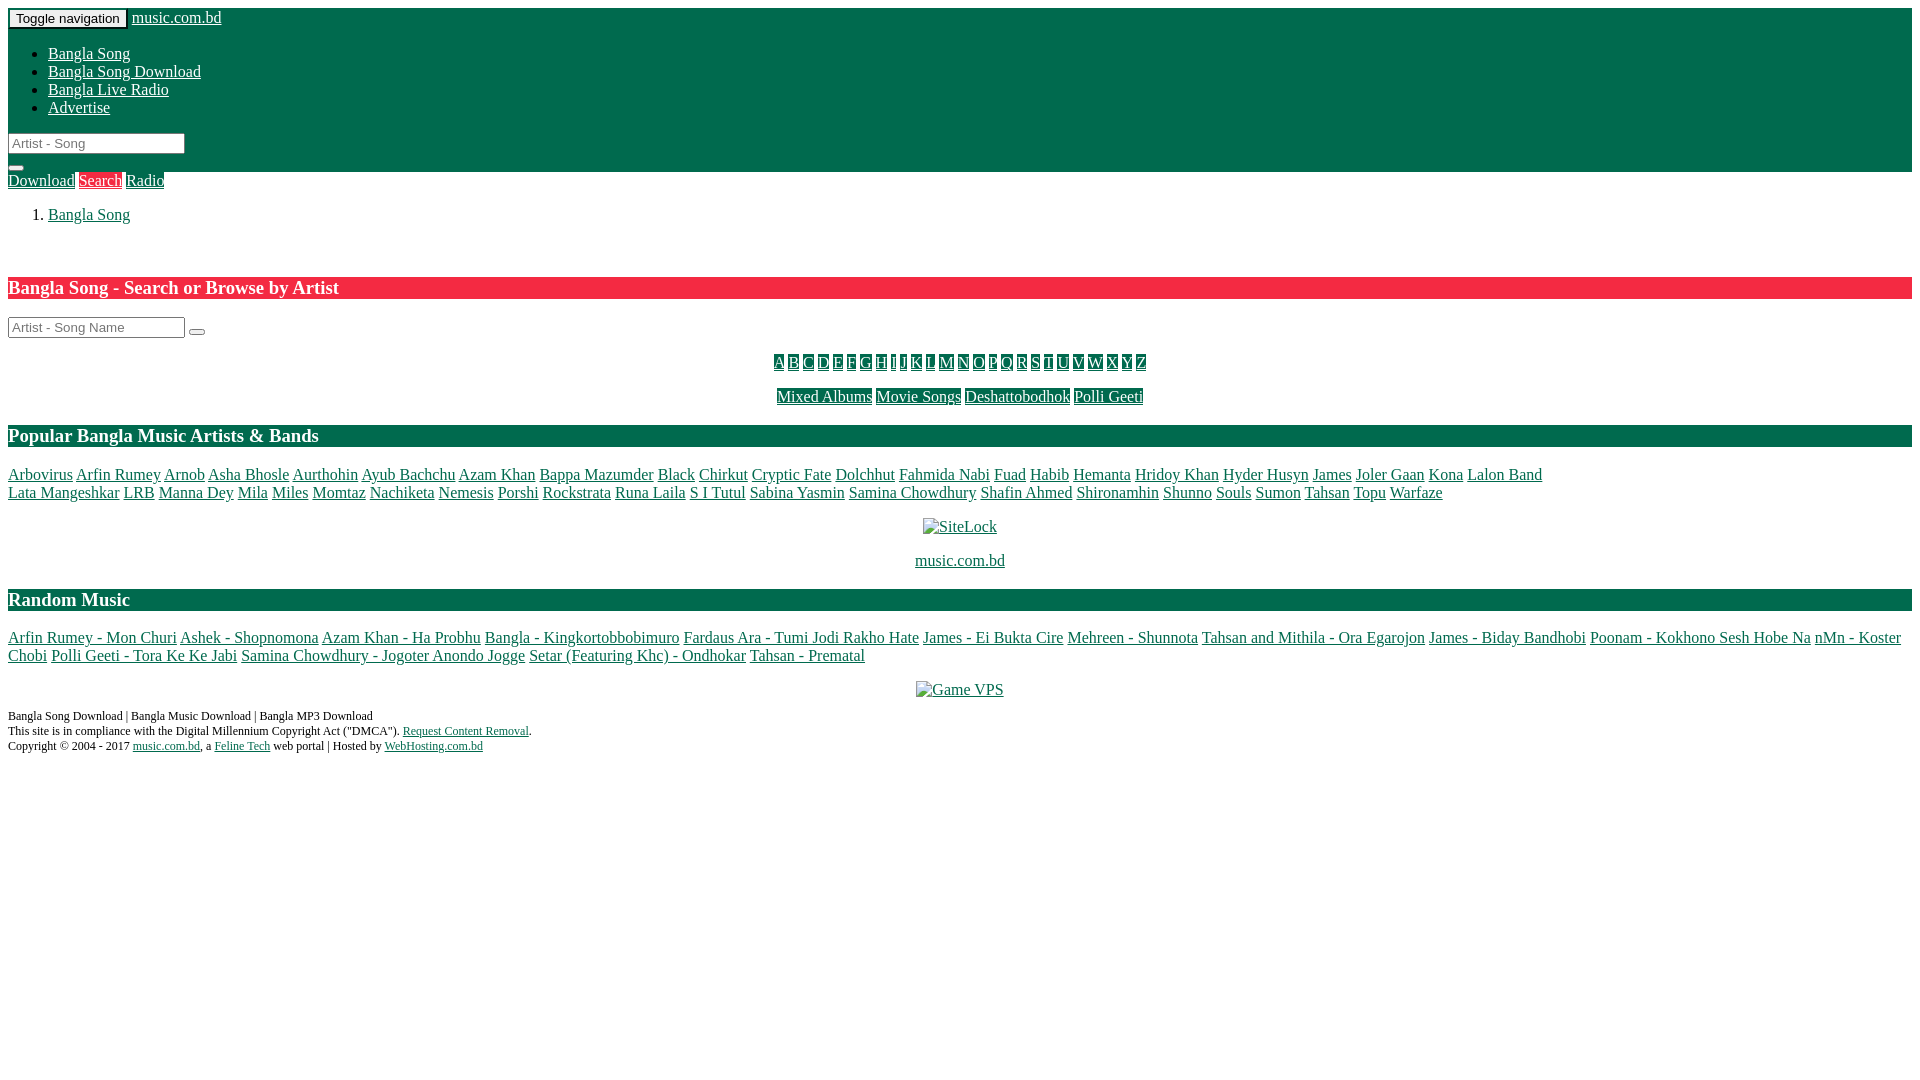  What do you see at coordinates (930, 362) in the screenshot?
I see `L` at bounding box center [930, 362].